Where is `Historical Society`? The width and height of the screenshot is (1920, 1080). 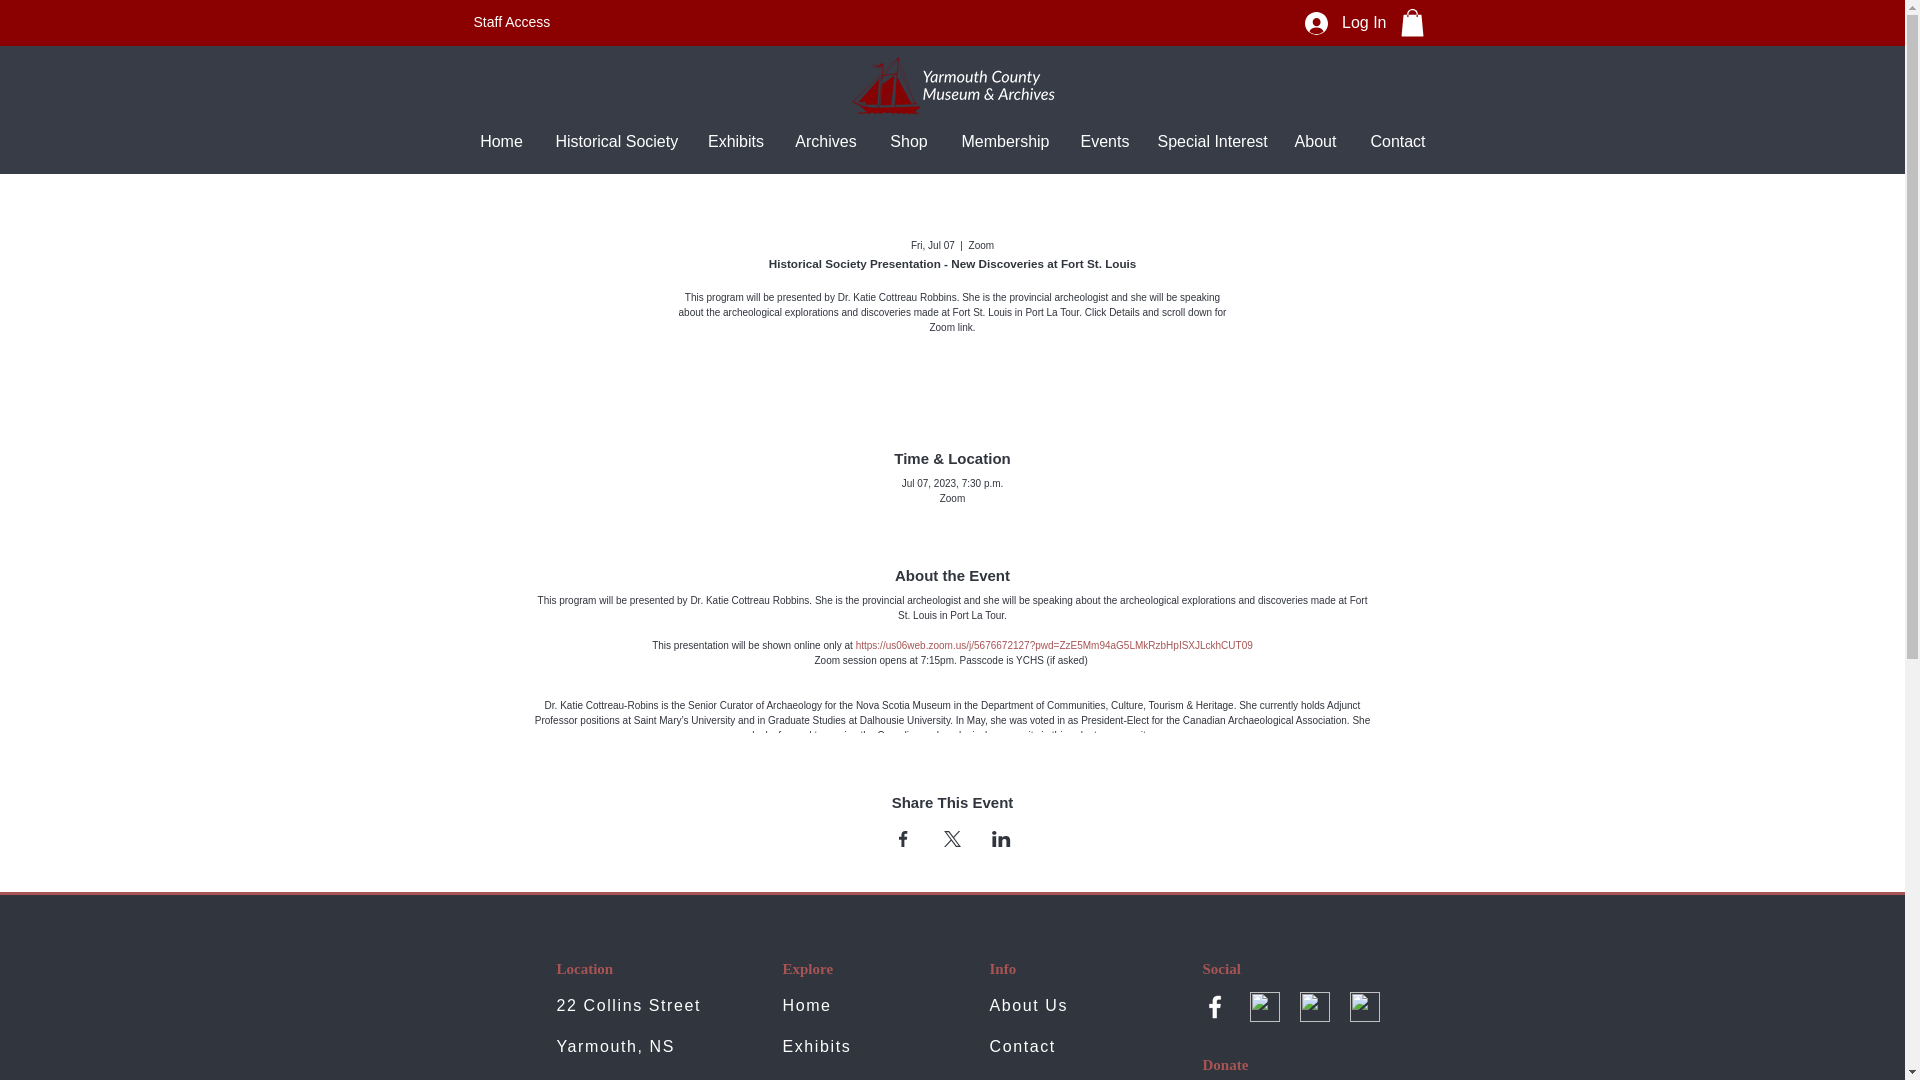
Historical Society is located at coordinates (615, 140).